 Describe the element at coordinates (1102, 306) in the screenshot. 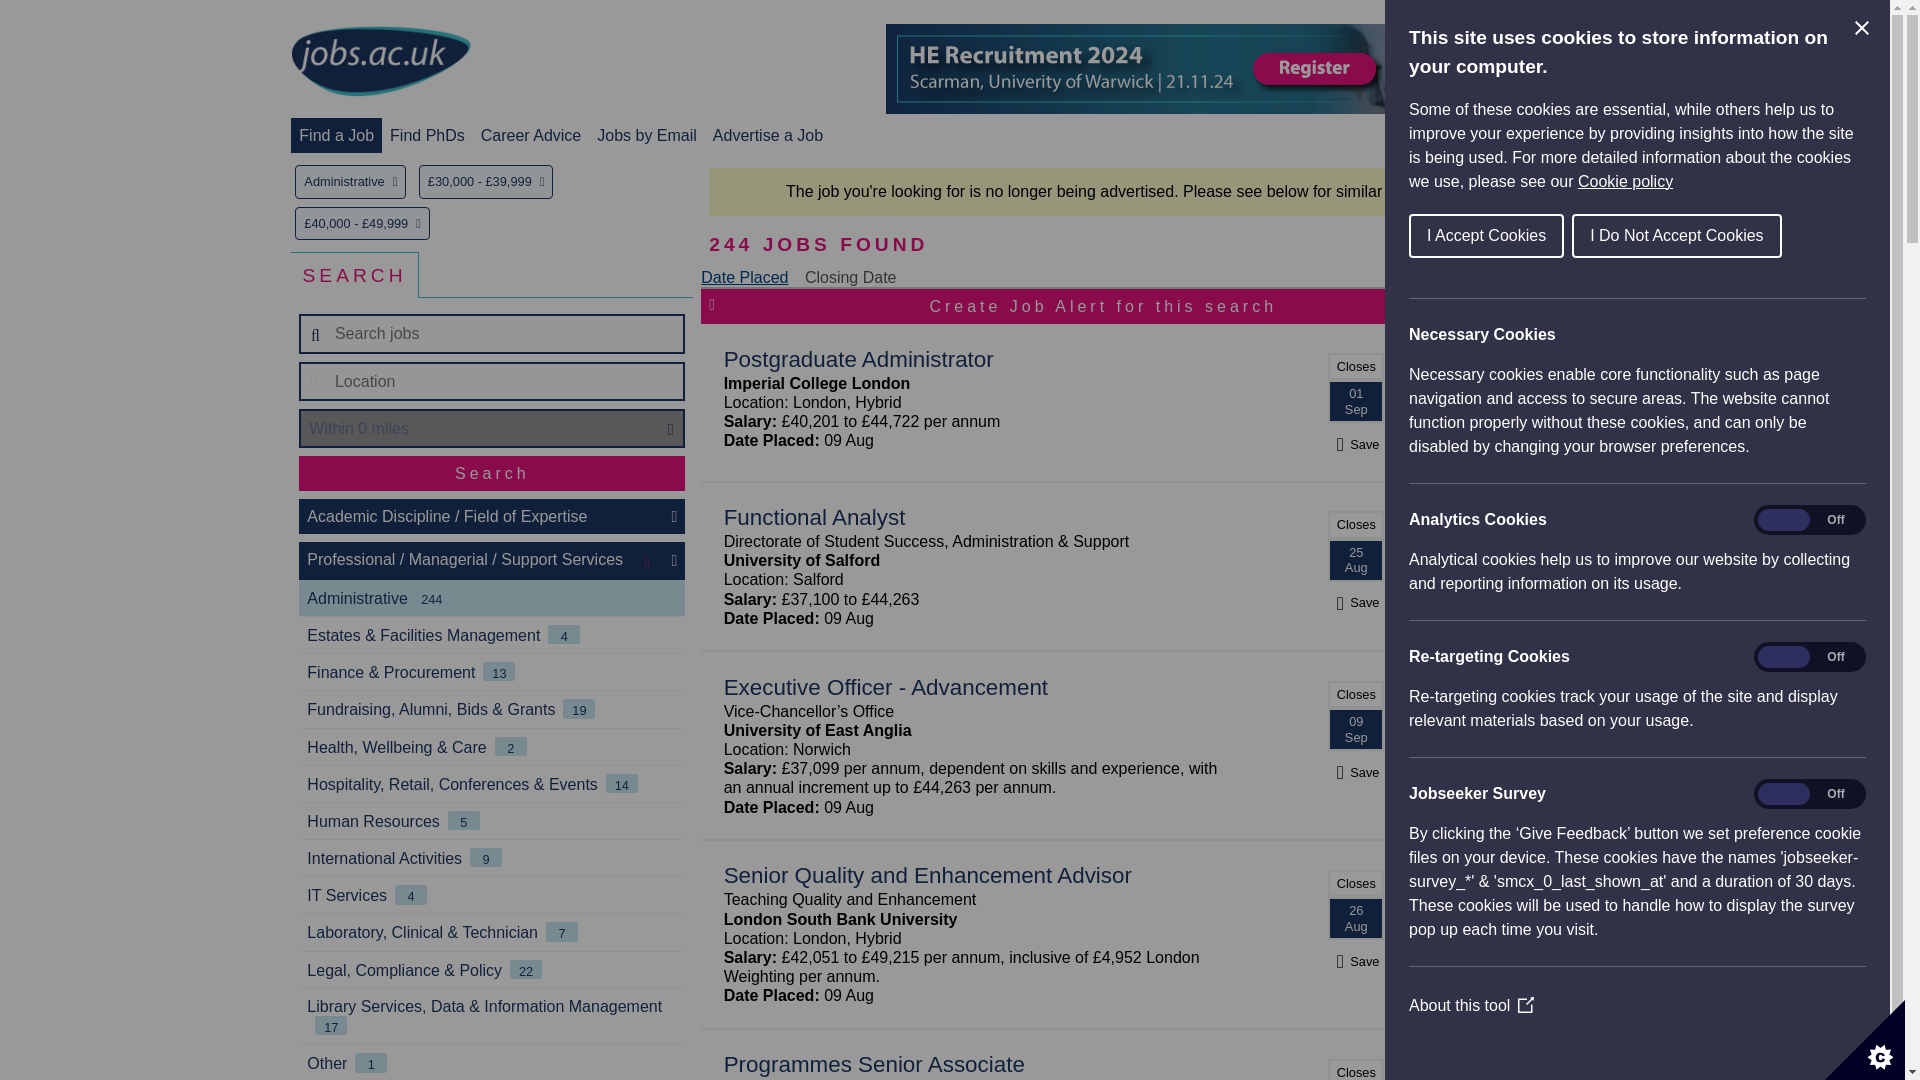

I see `Create Job Alert for this search` at that location.